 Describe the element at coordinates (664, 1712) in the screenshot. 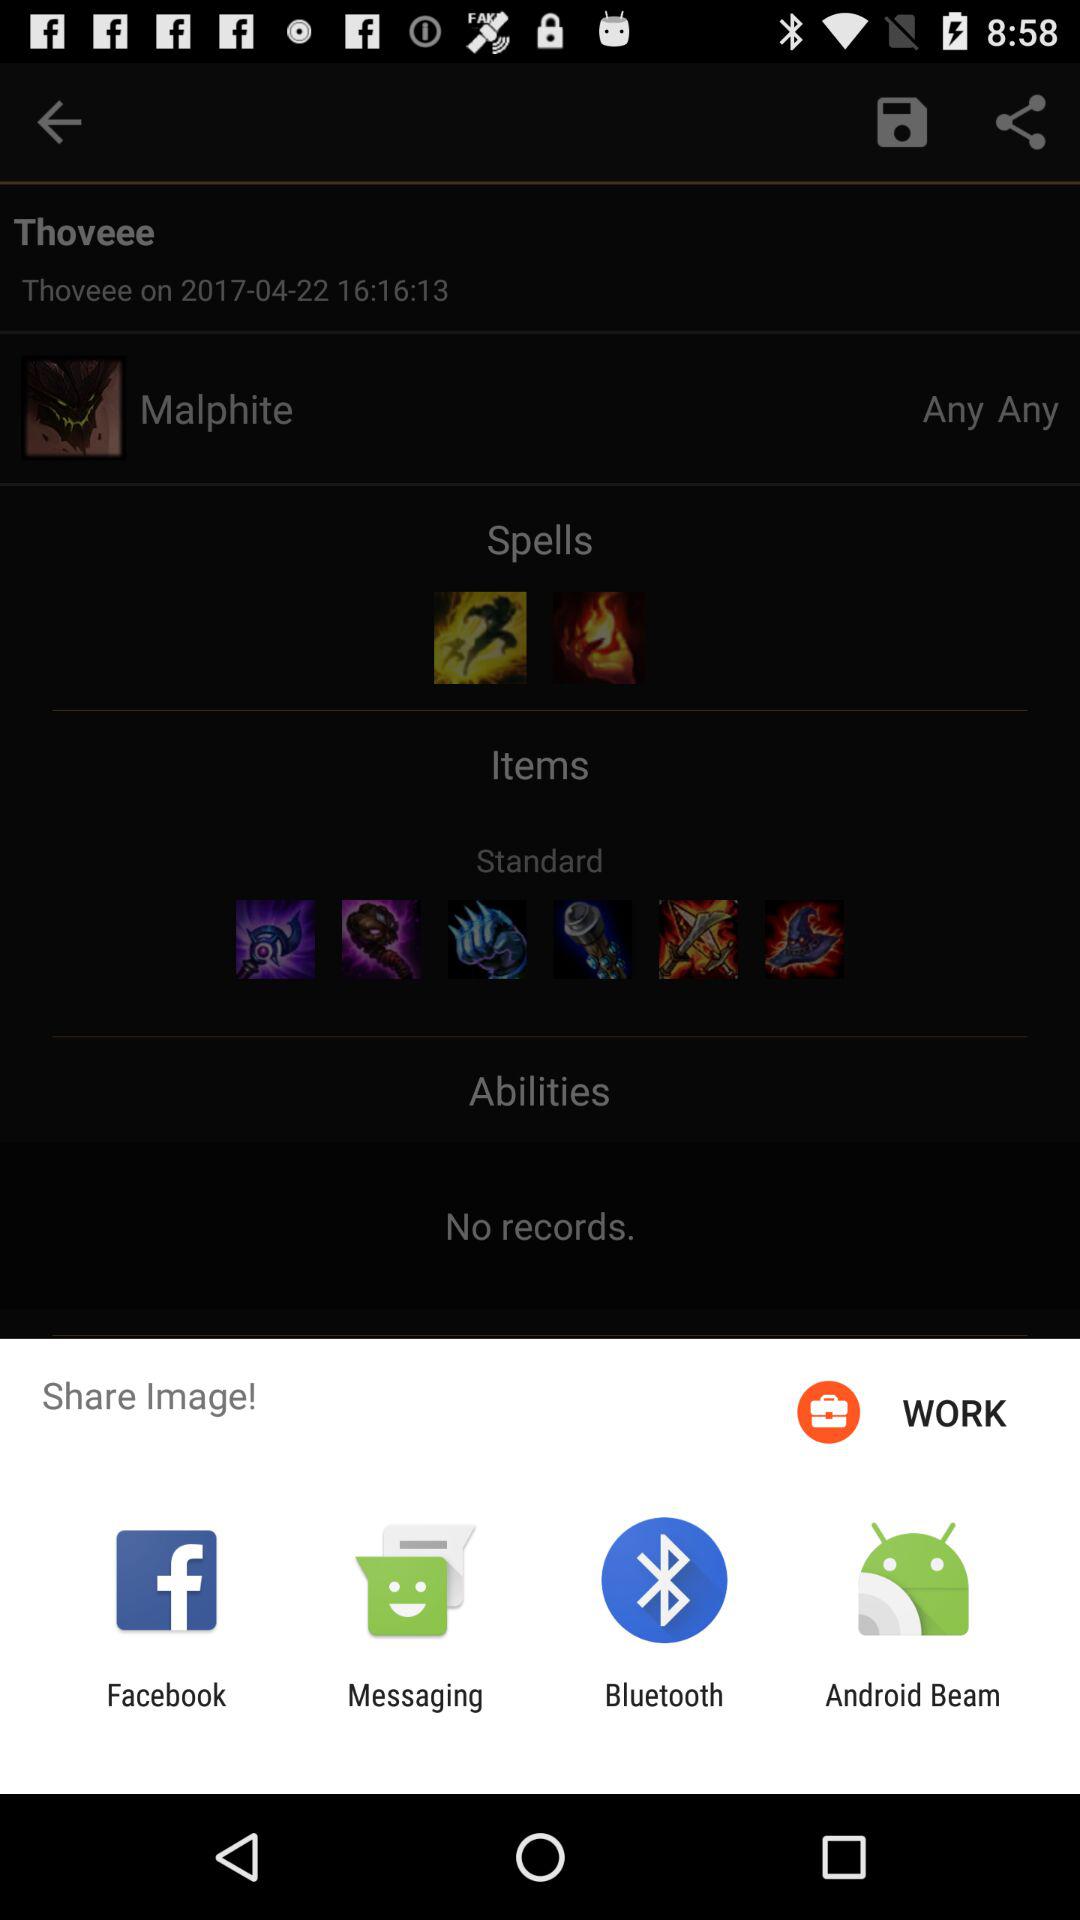

I see `select item to the right of messaging icon` at that location.